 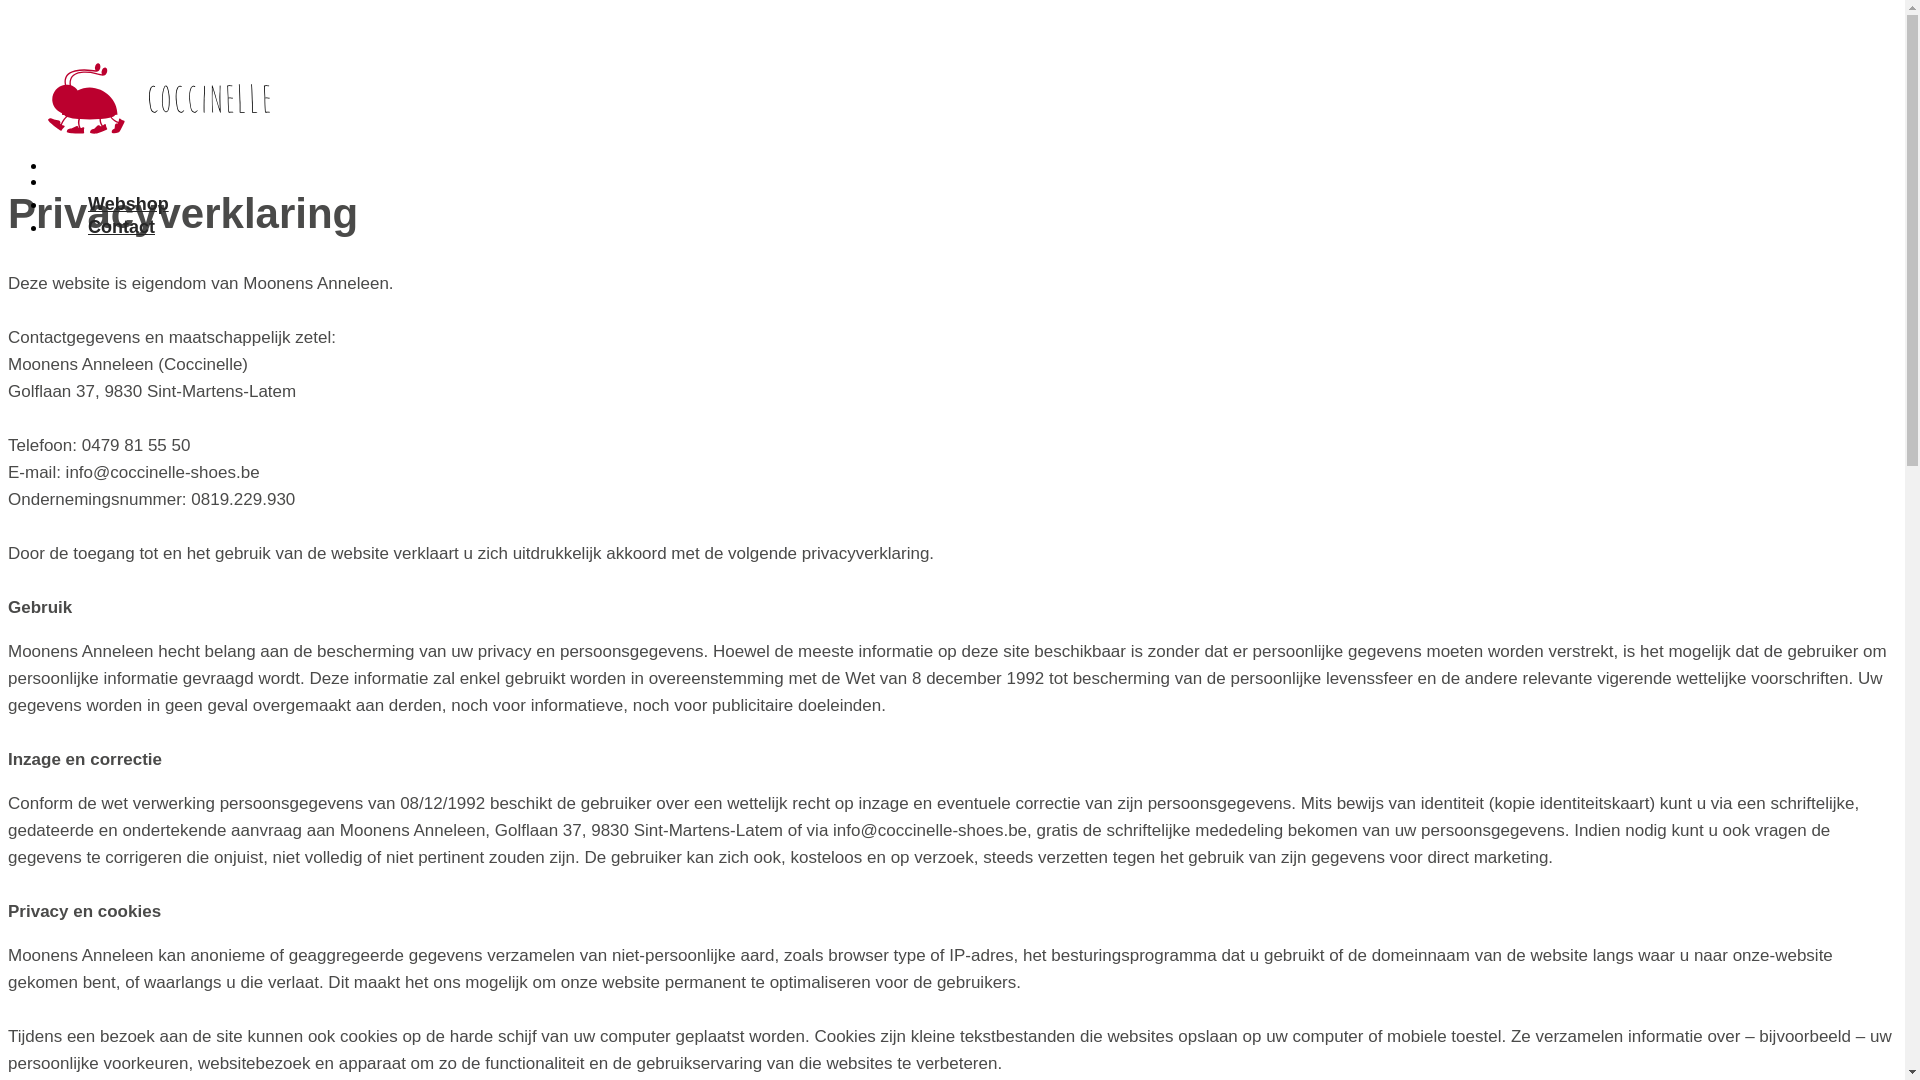 I want to click on Webshop, so click(x=159, y=176).